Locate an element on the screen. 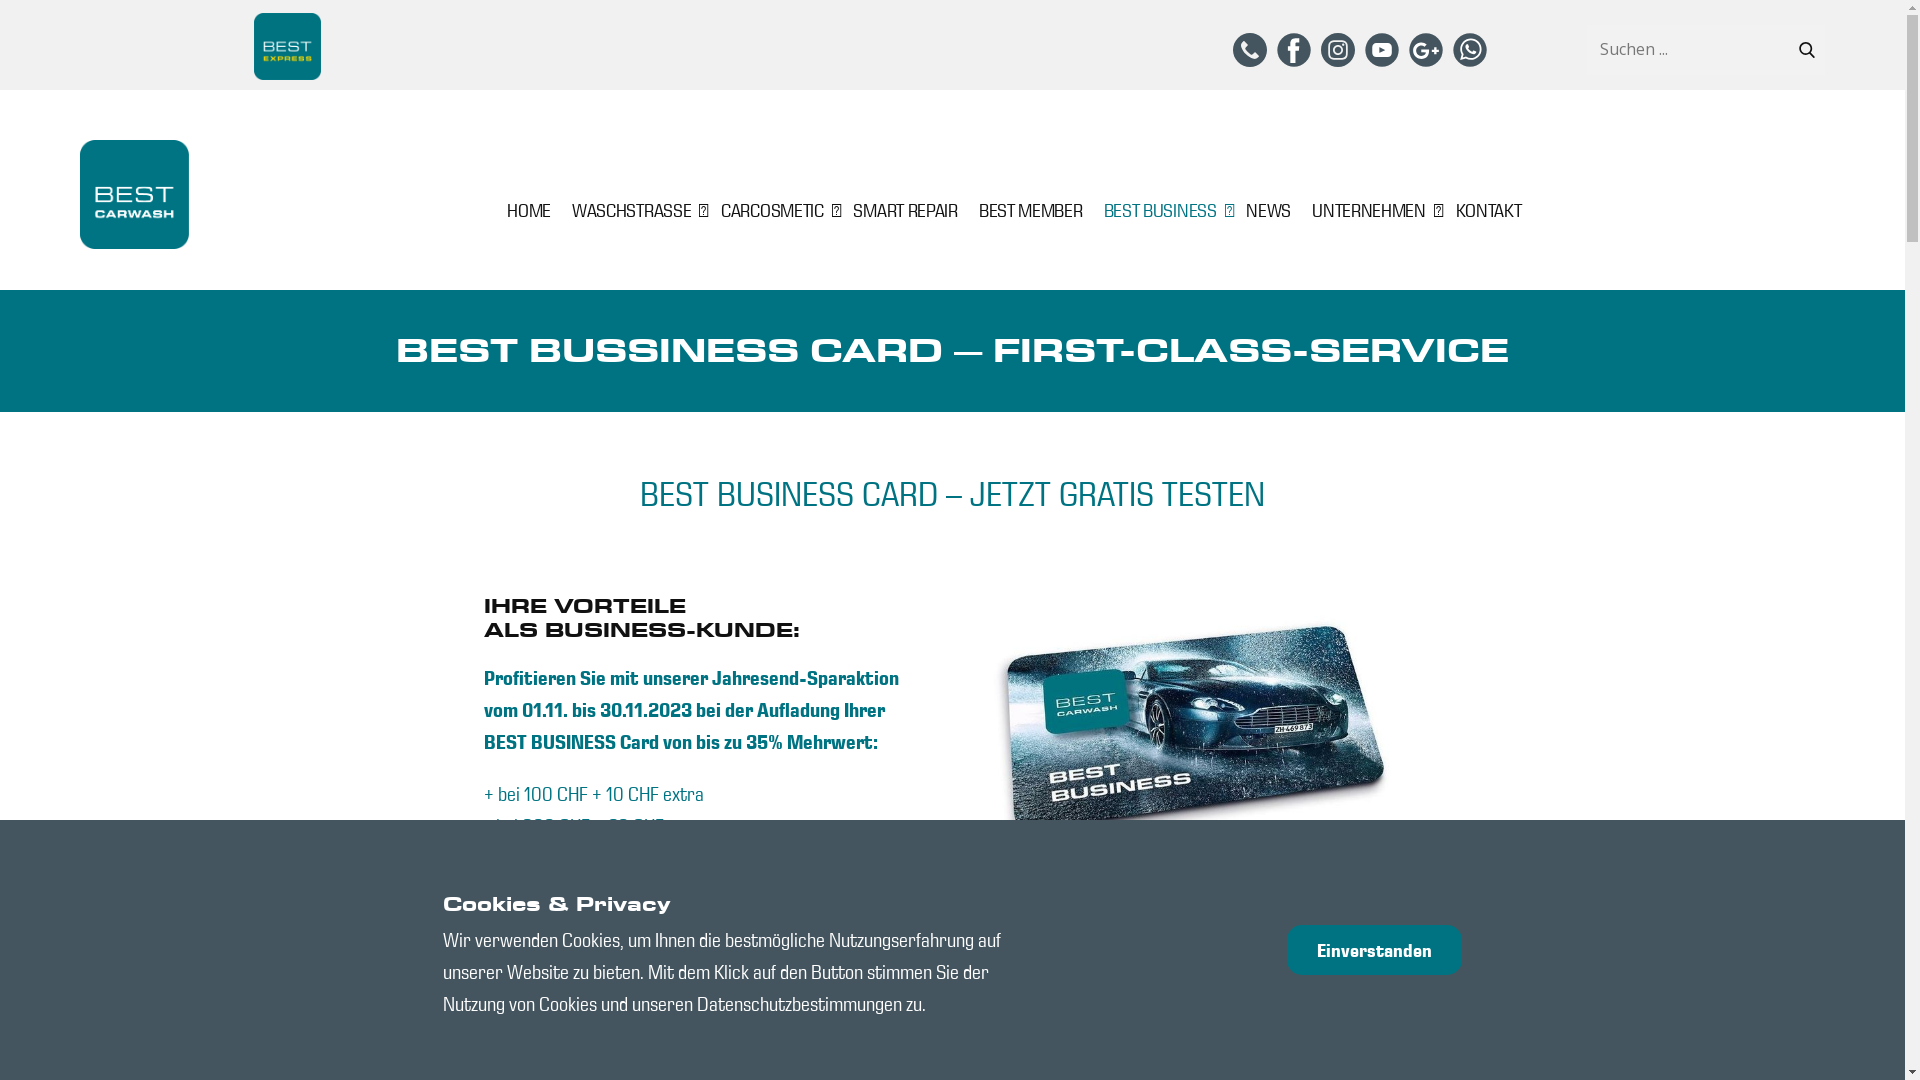  NEWS is located at coordinates (1268, 210).